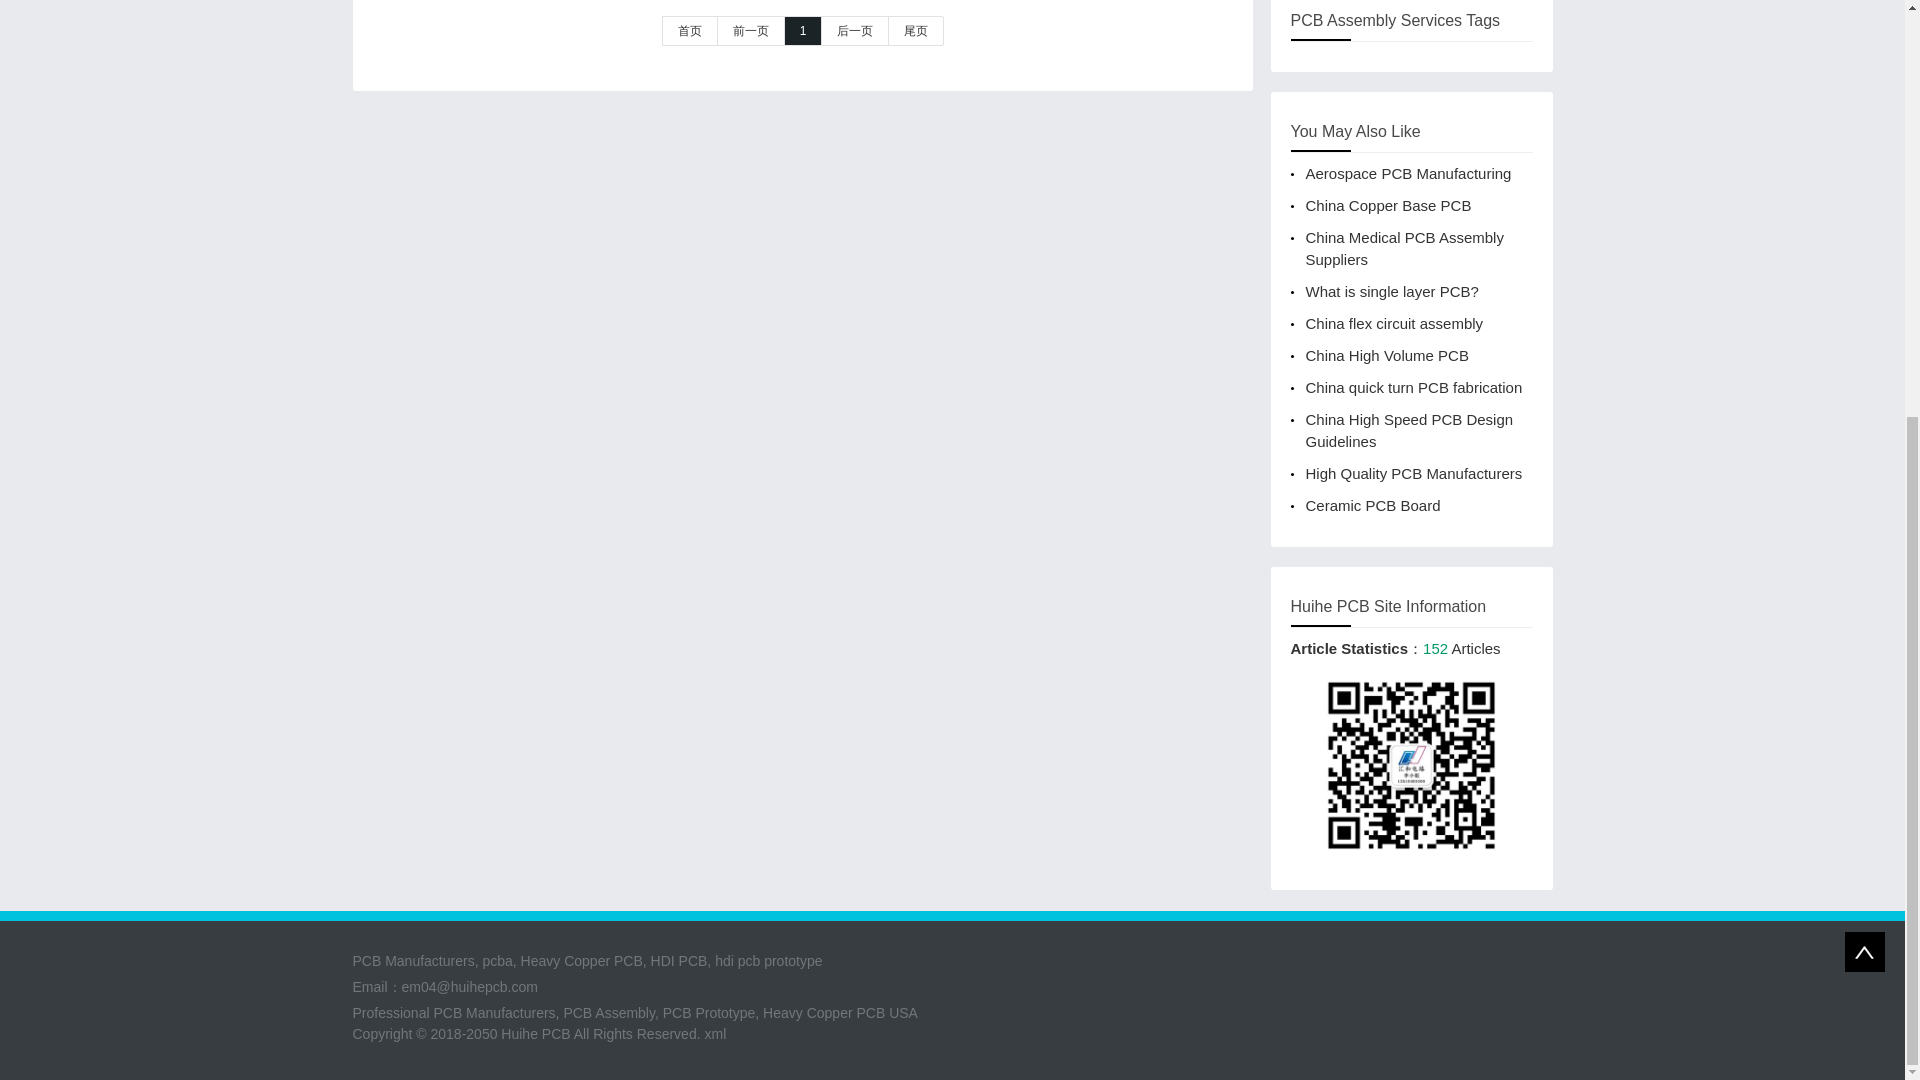 The width and height of the screenshot is (1920, 1080). Describe the element at coordinates (1434, 648) in the screenshot. I see `152` at that location.